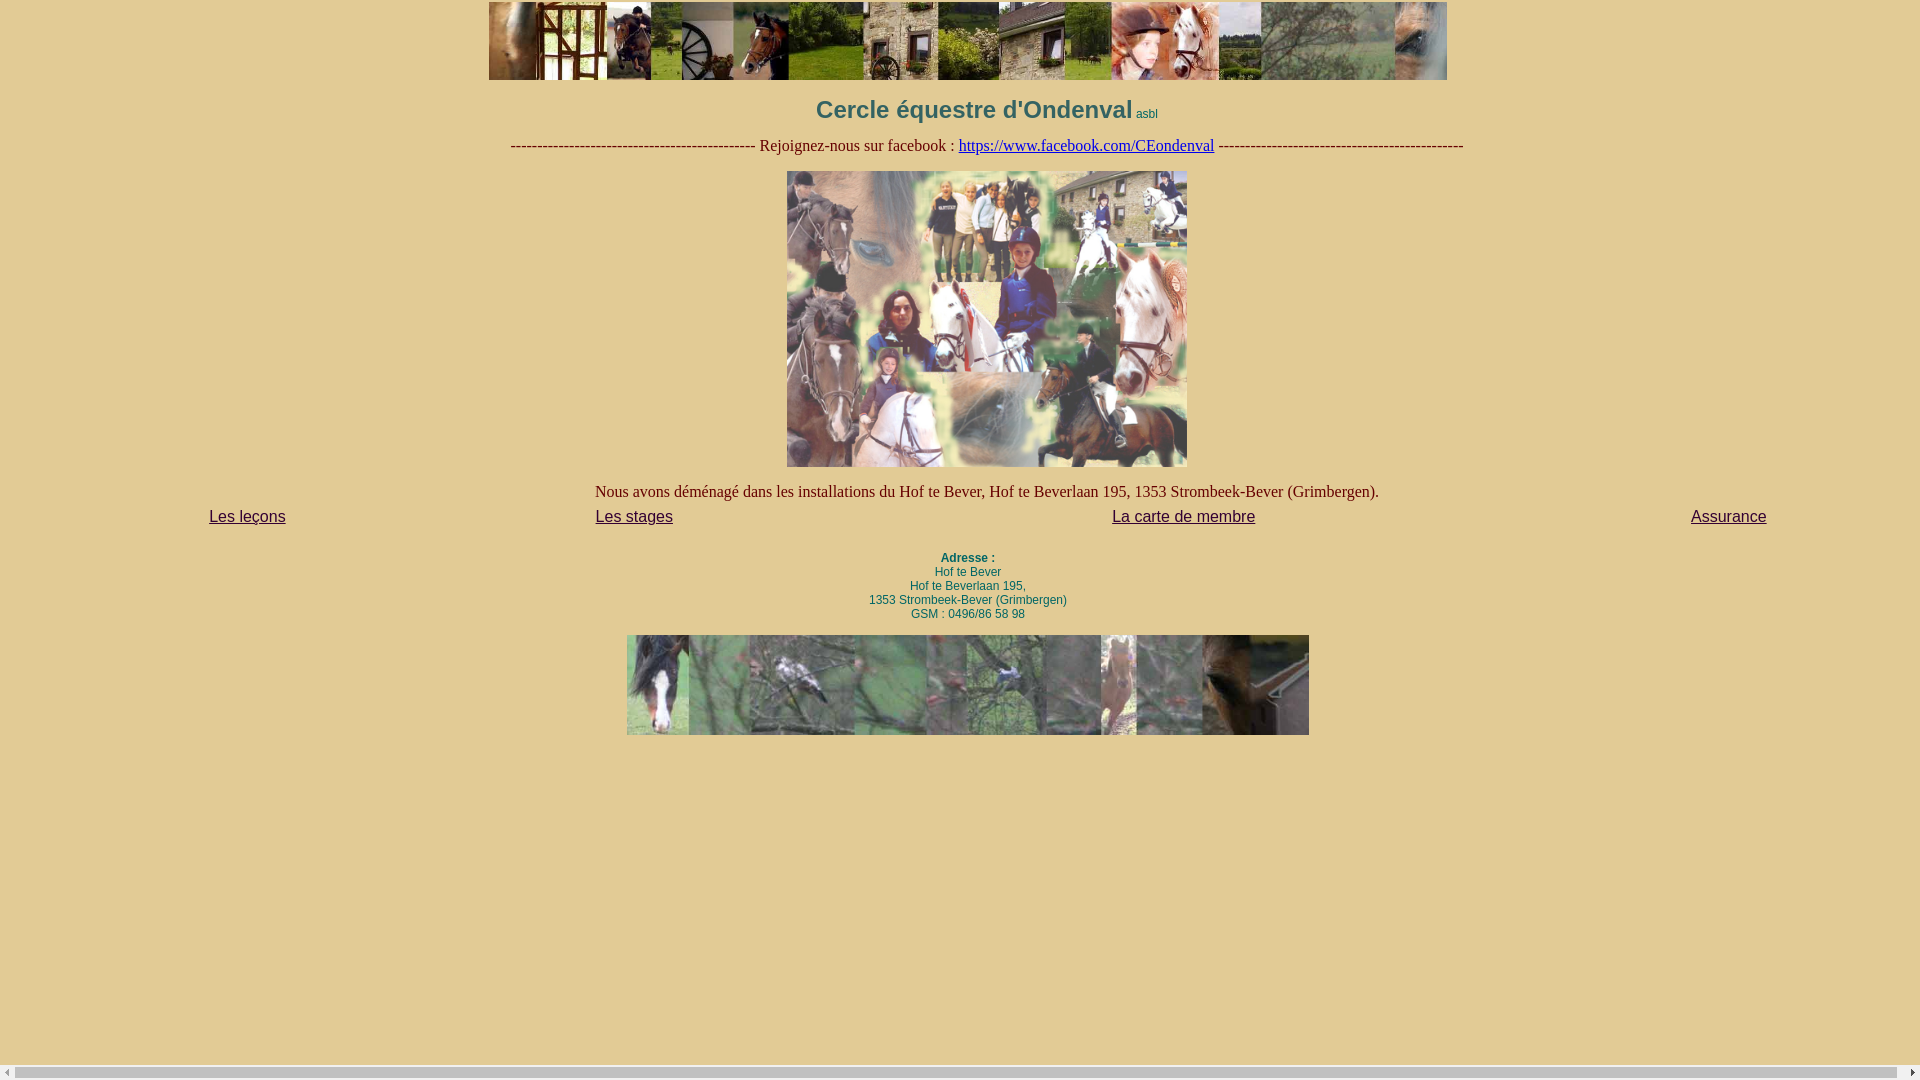 This screenshot has height=1080, width=1920. What do you see at coordinates (634, 516) in the screenshot?
I see `Les stages` at bounding box center [634, 516].